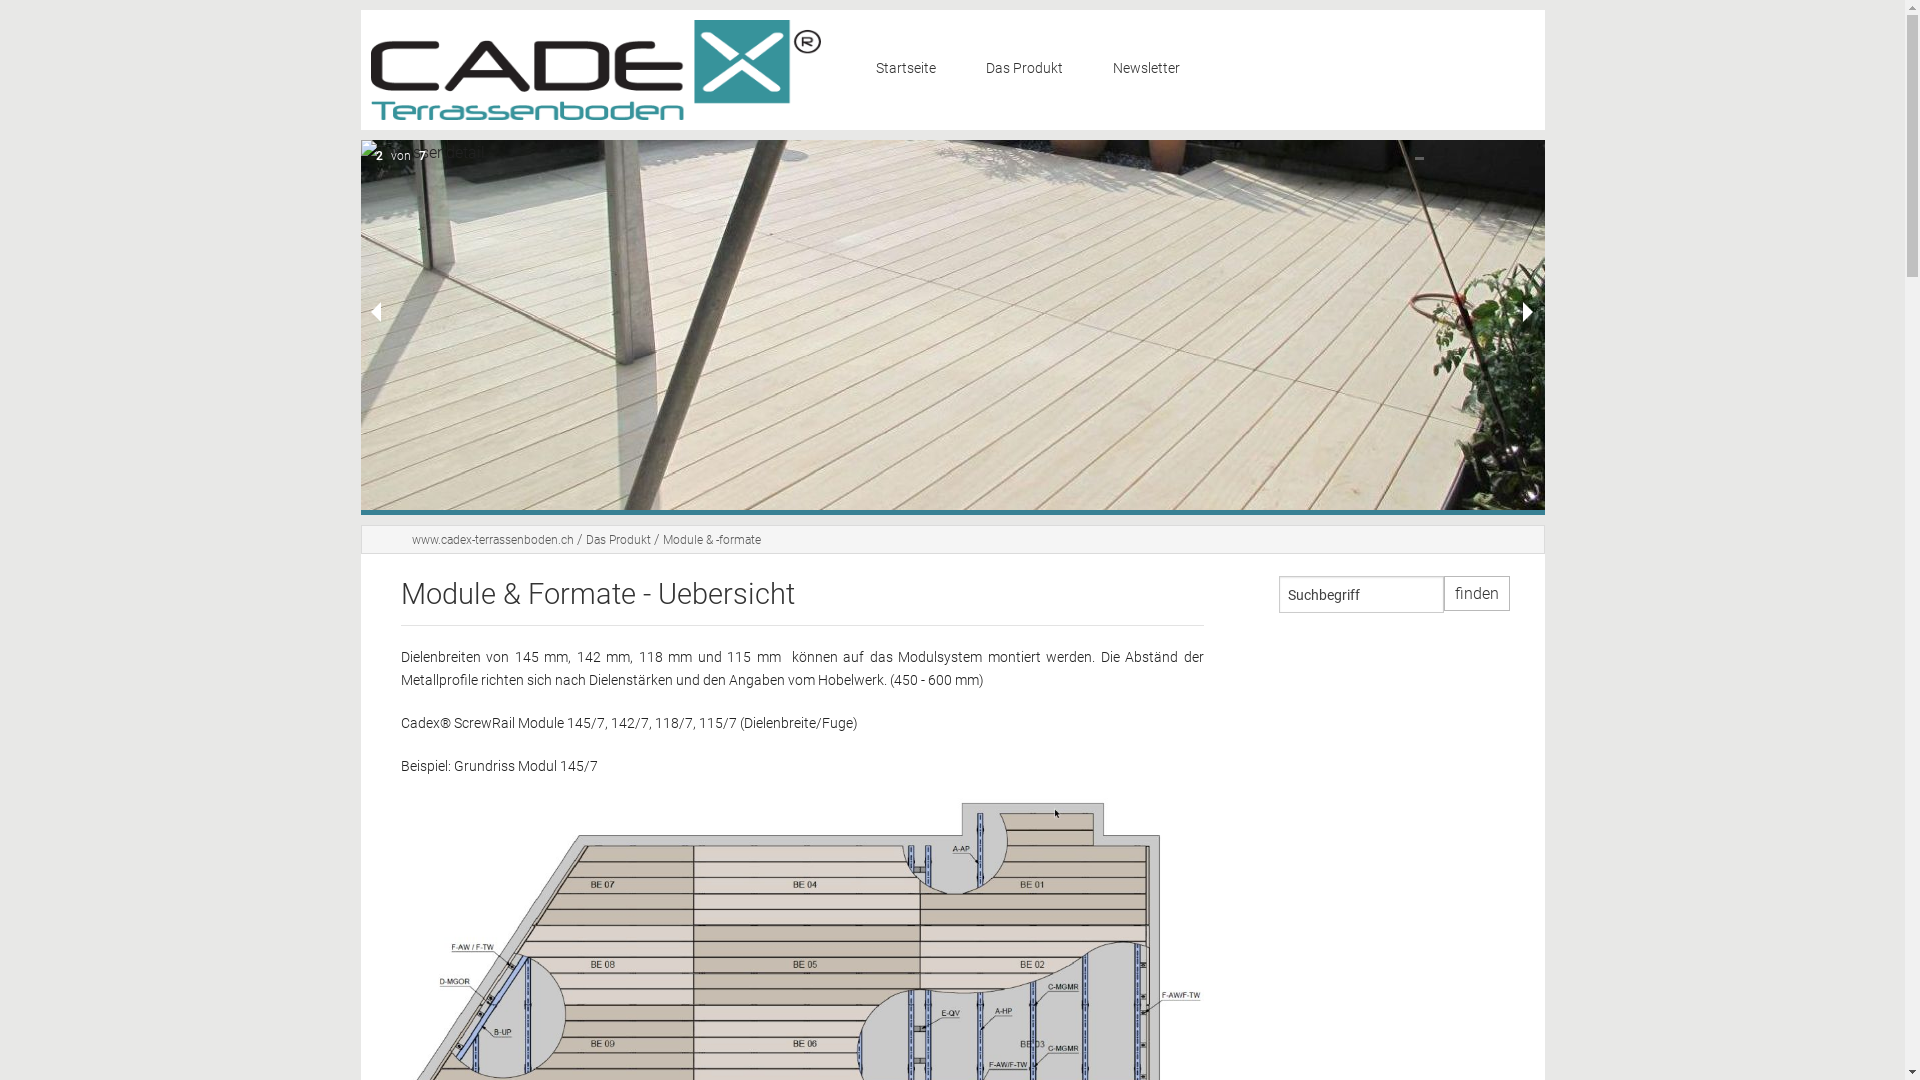  Describe the element at coordinates (1477, 594) in the screenshot. I see `finden` at that location.